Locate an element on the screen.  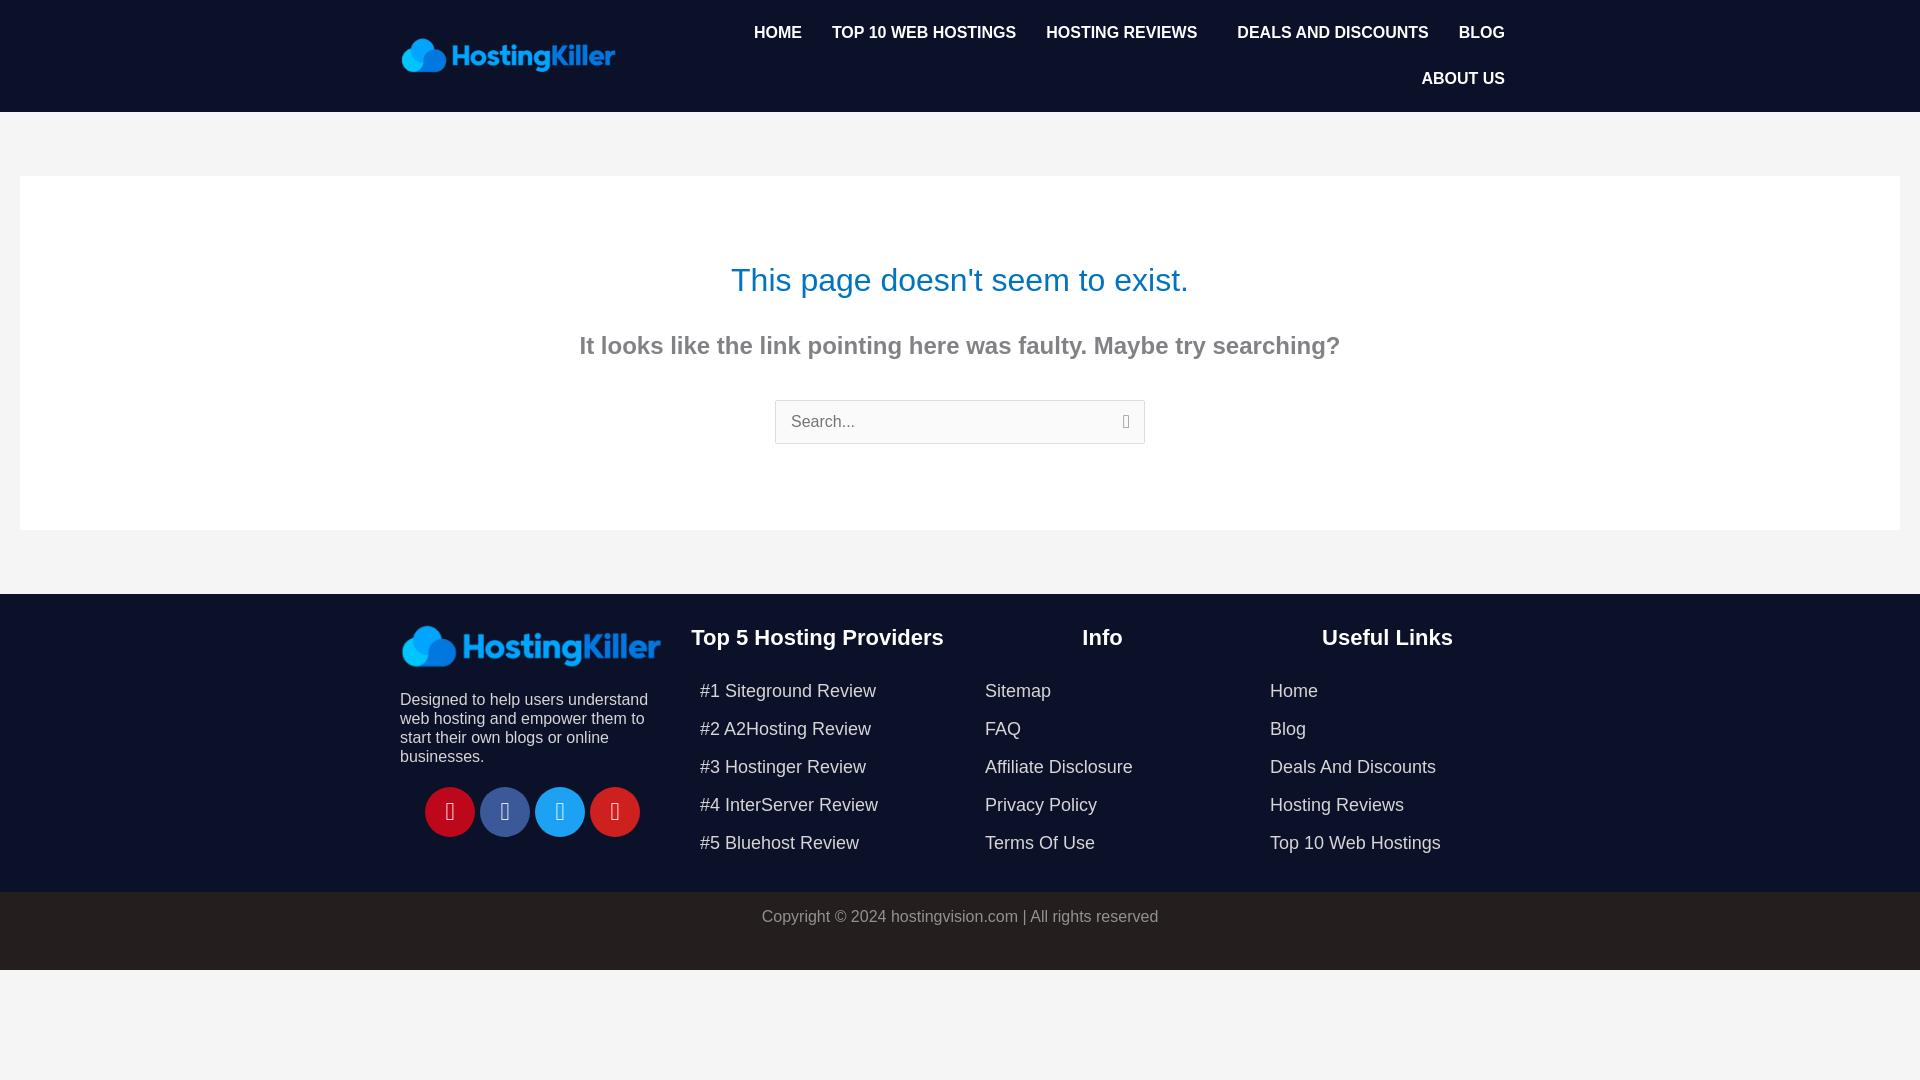
Sitemap is located at coordinates (1102, 690).